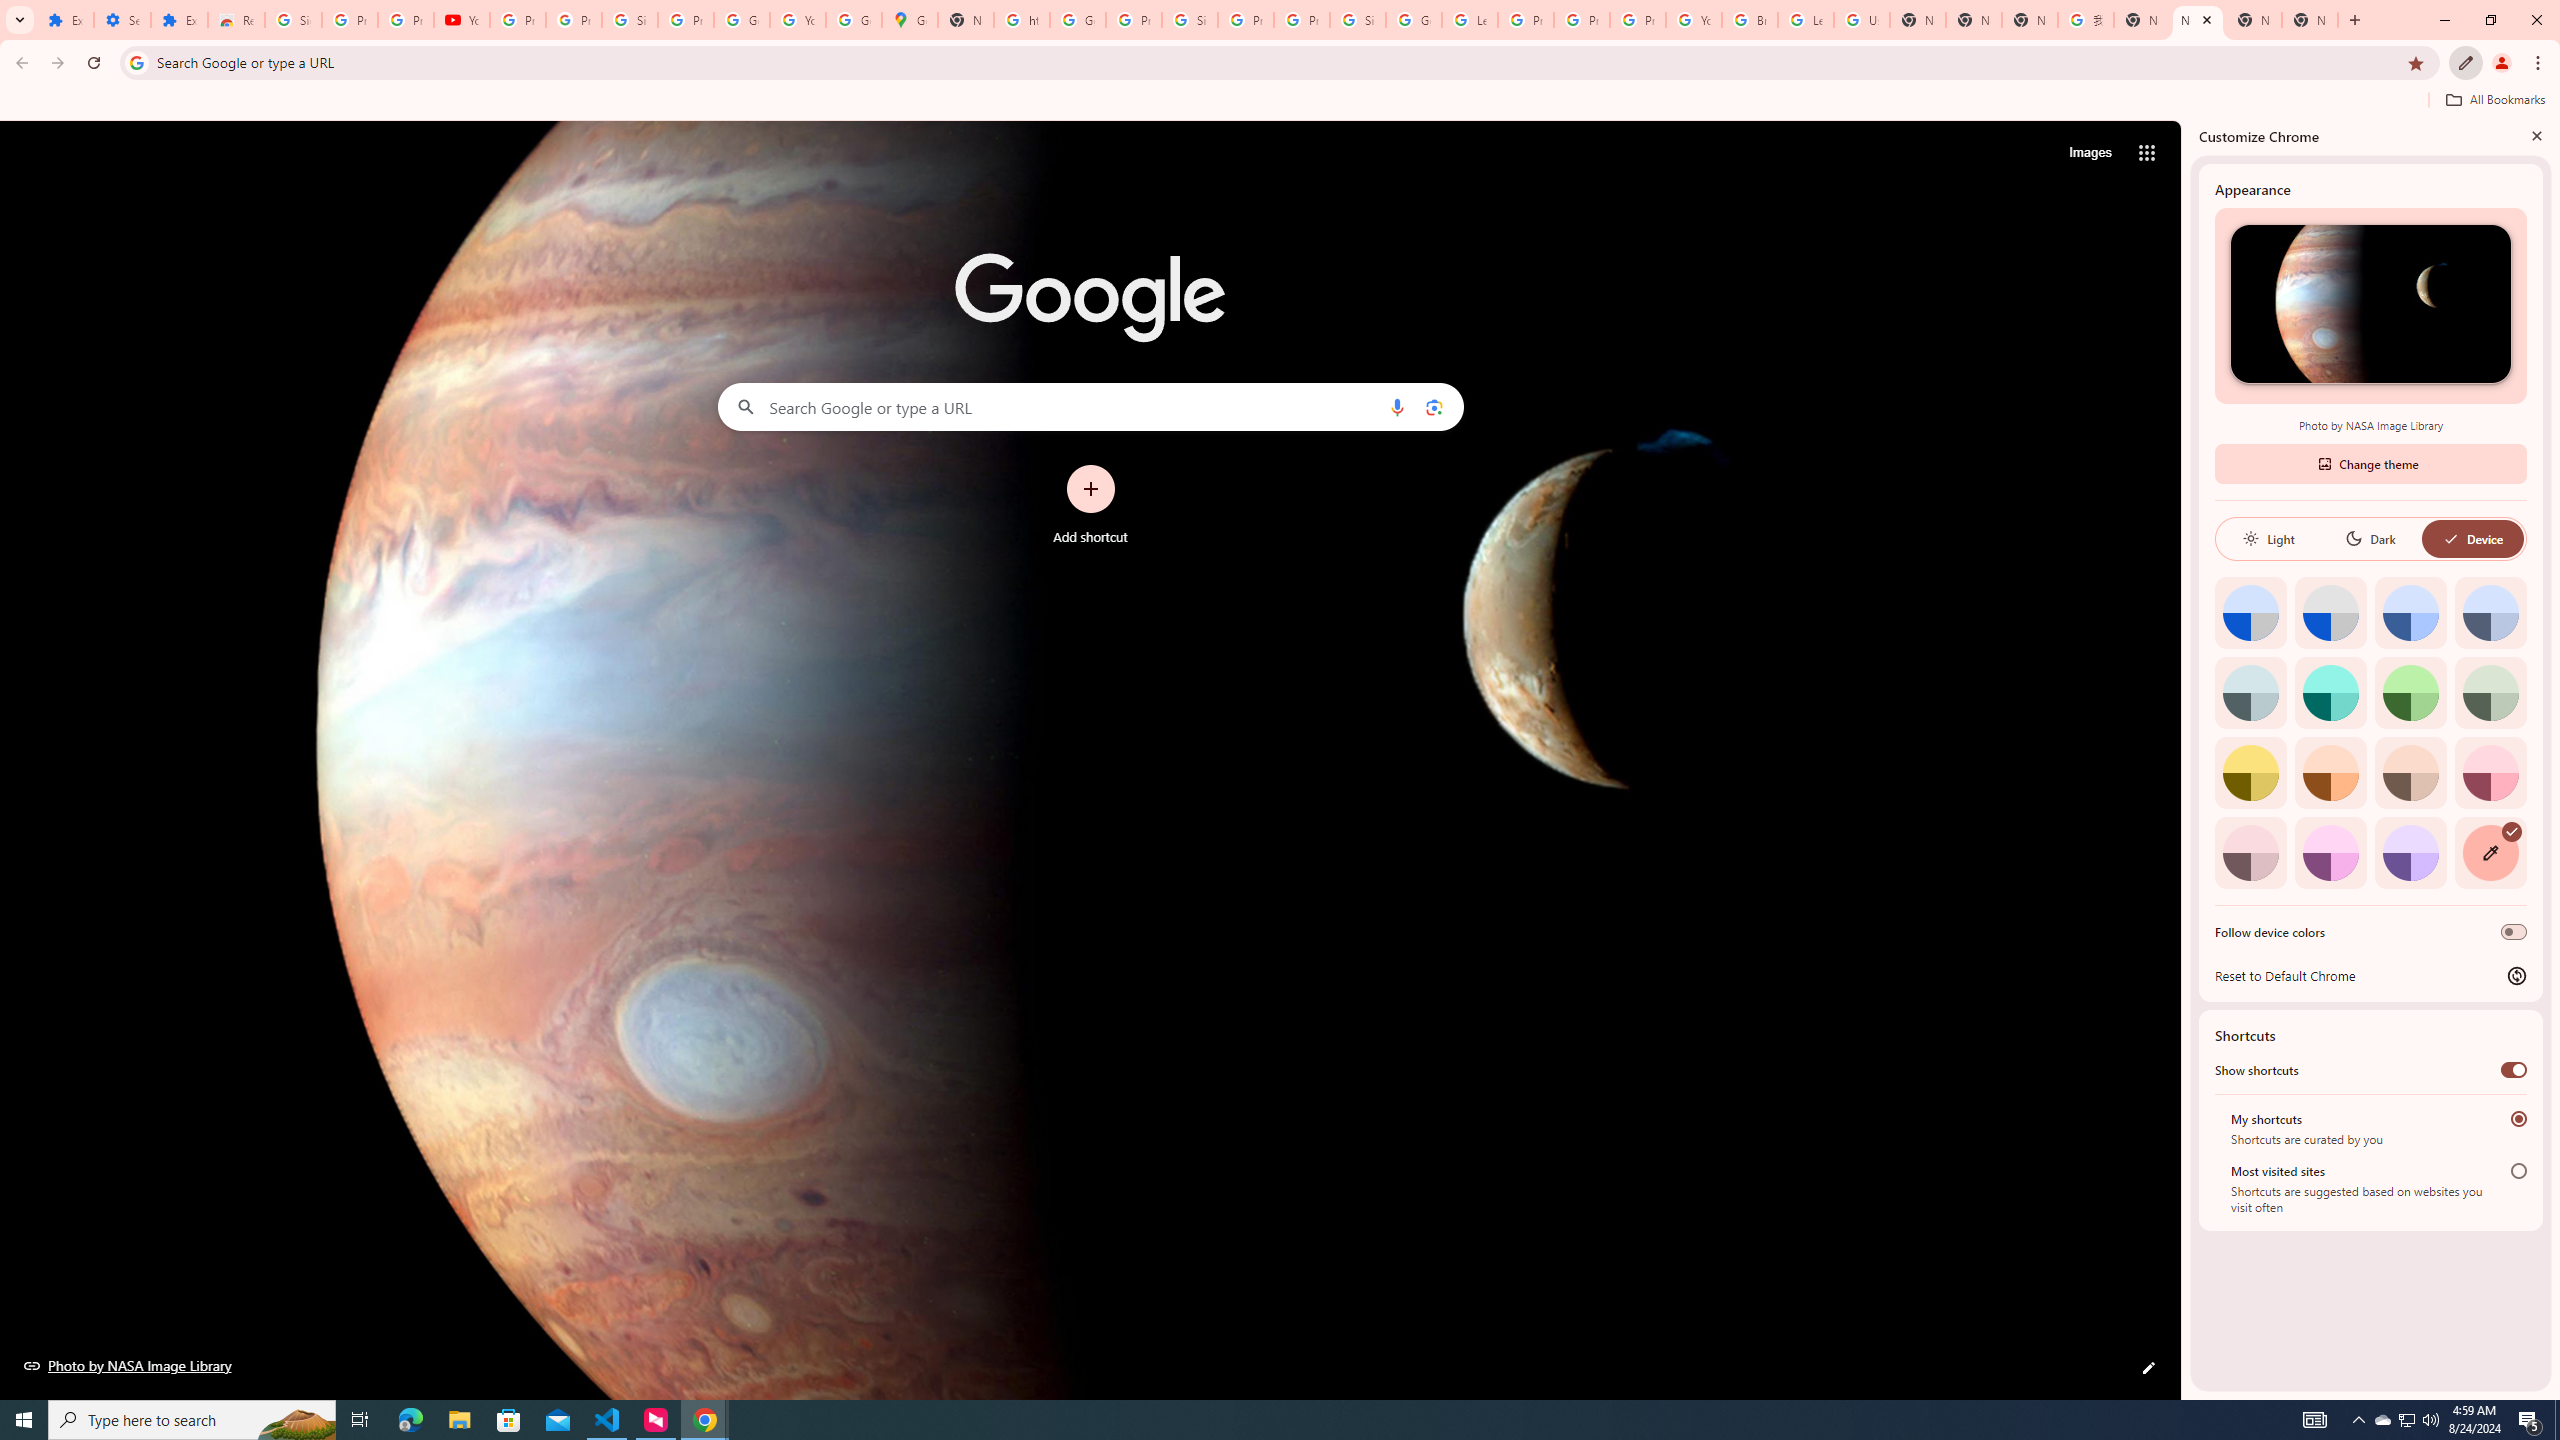  What do you see at coordinates (2330, 772) in the screenshot?
I see `Orange` at bounding box center [2330, 772].